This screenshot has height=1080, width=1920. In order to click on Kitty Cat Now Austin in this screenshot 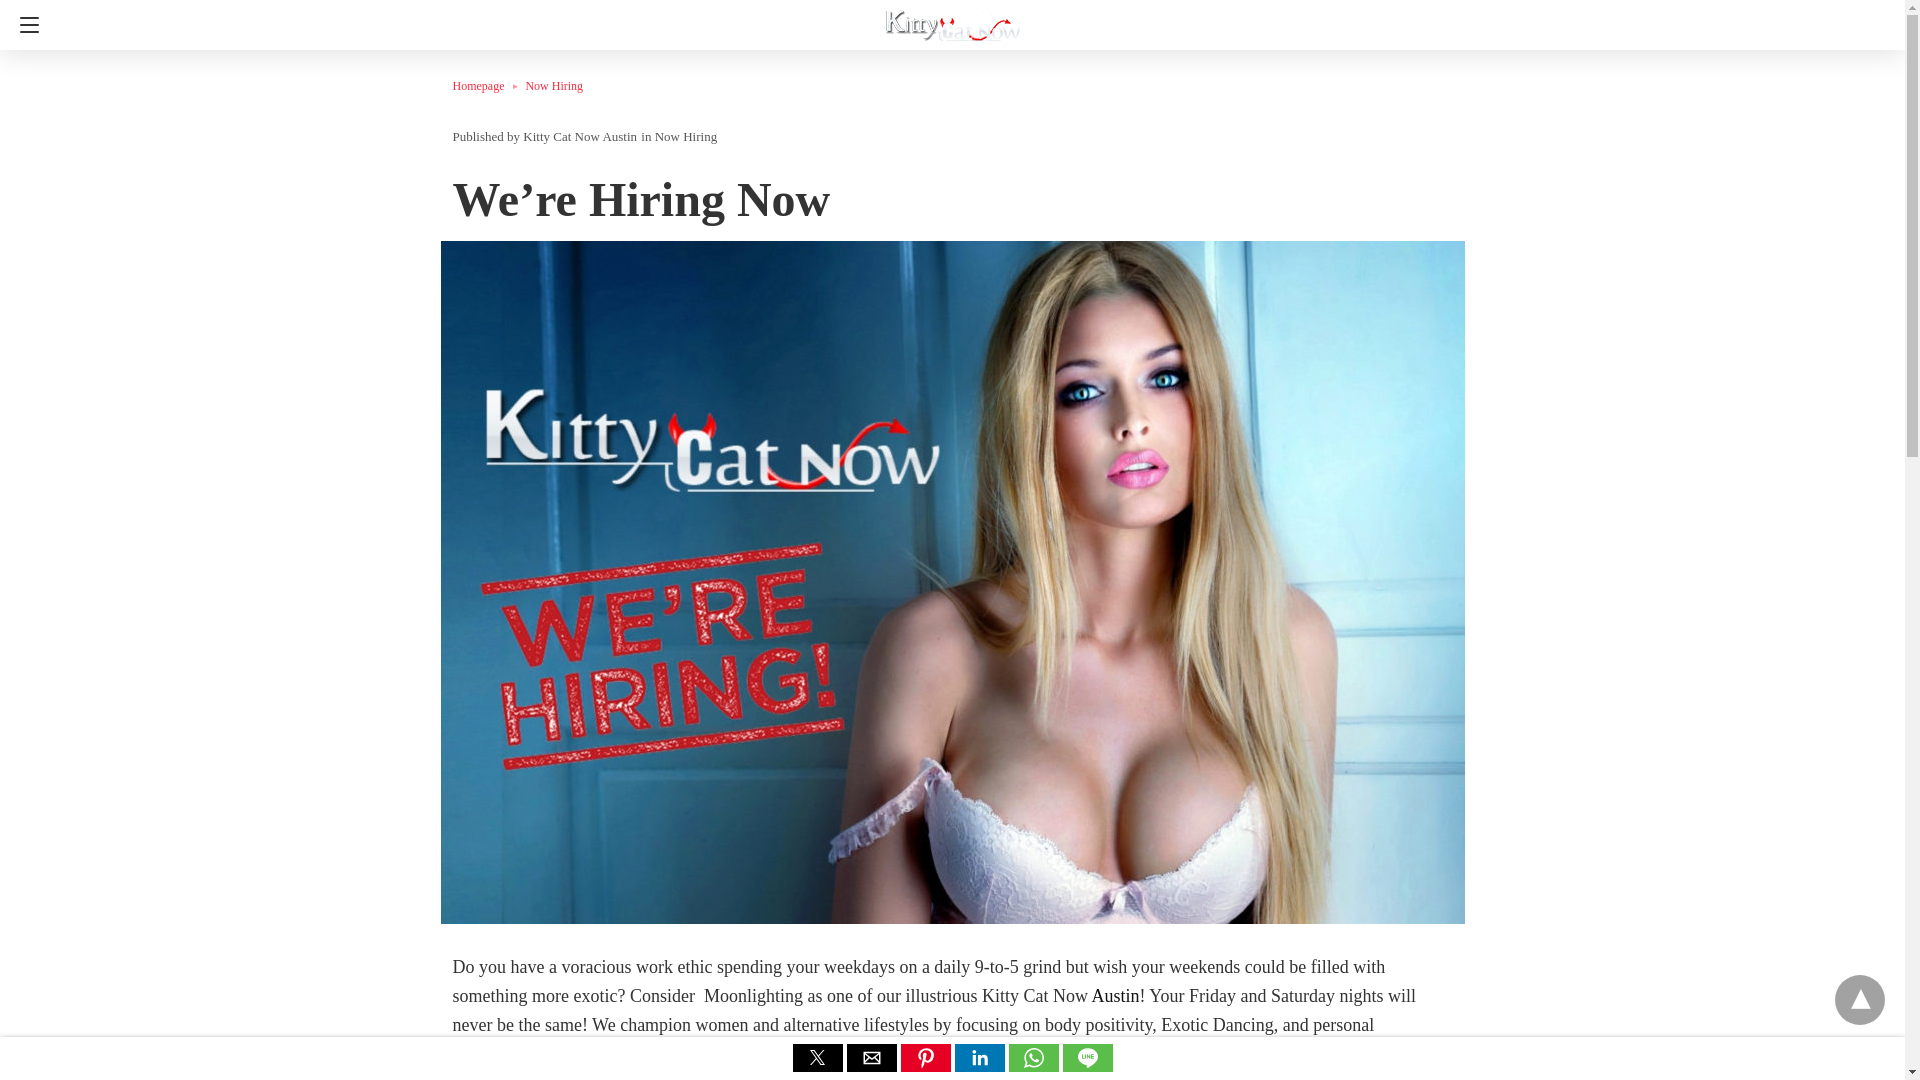, I will do `click(953, 18)`.